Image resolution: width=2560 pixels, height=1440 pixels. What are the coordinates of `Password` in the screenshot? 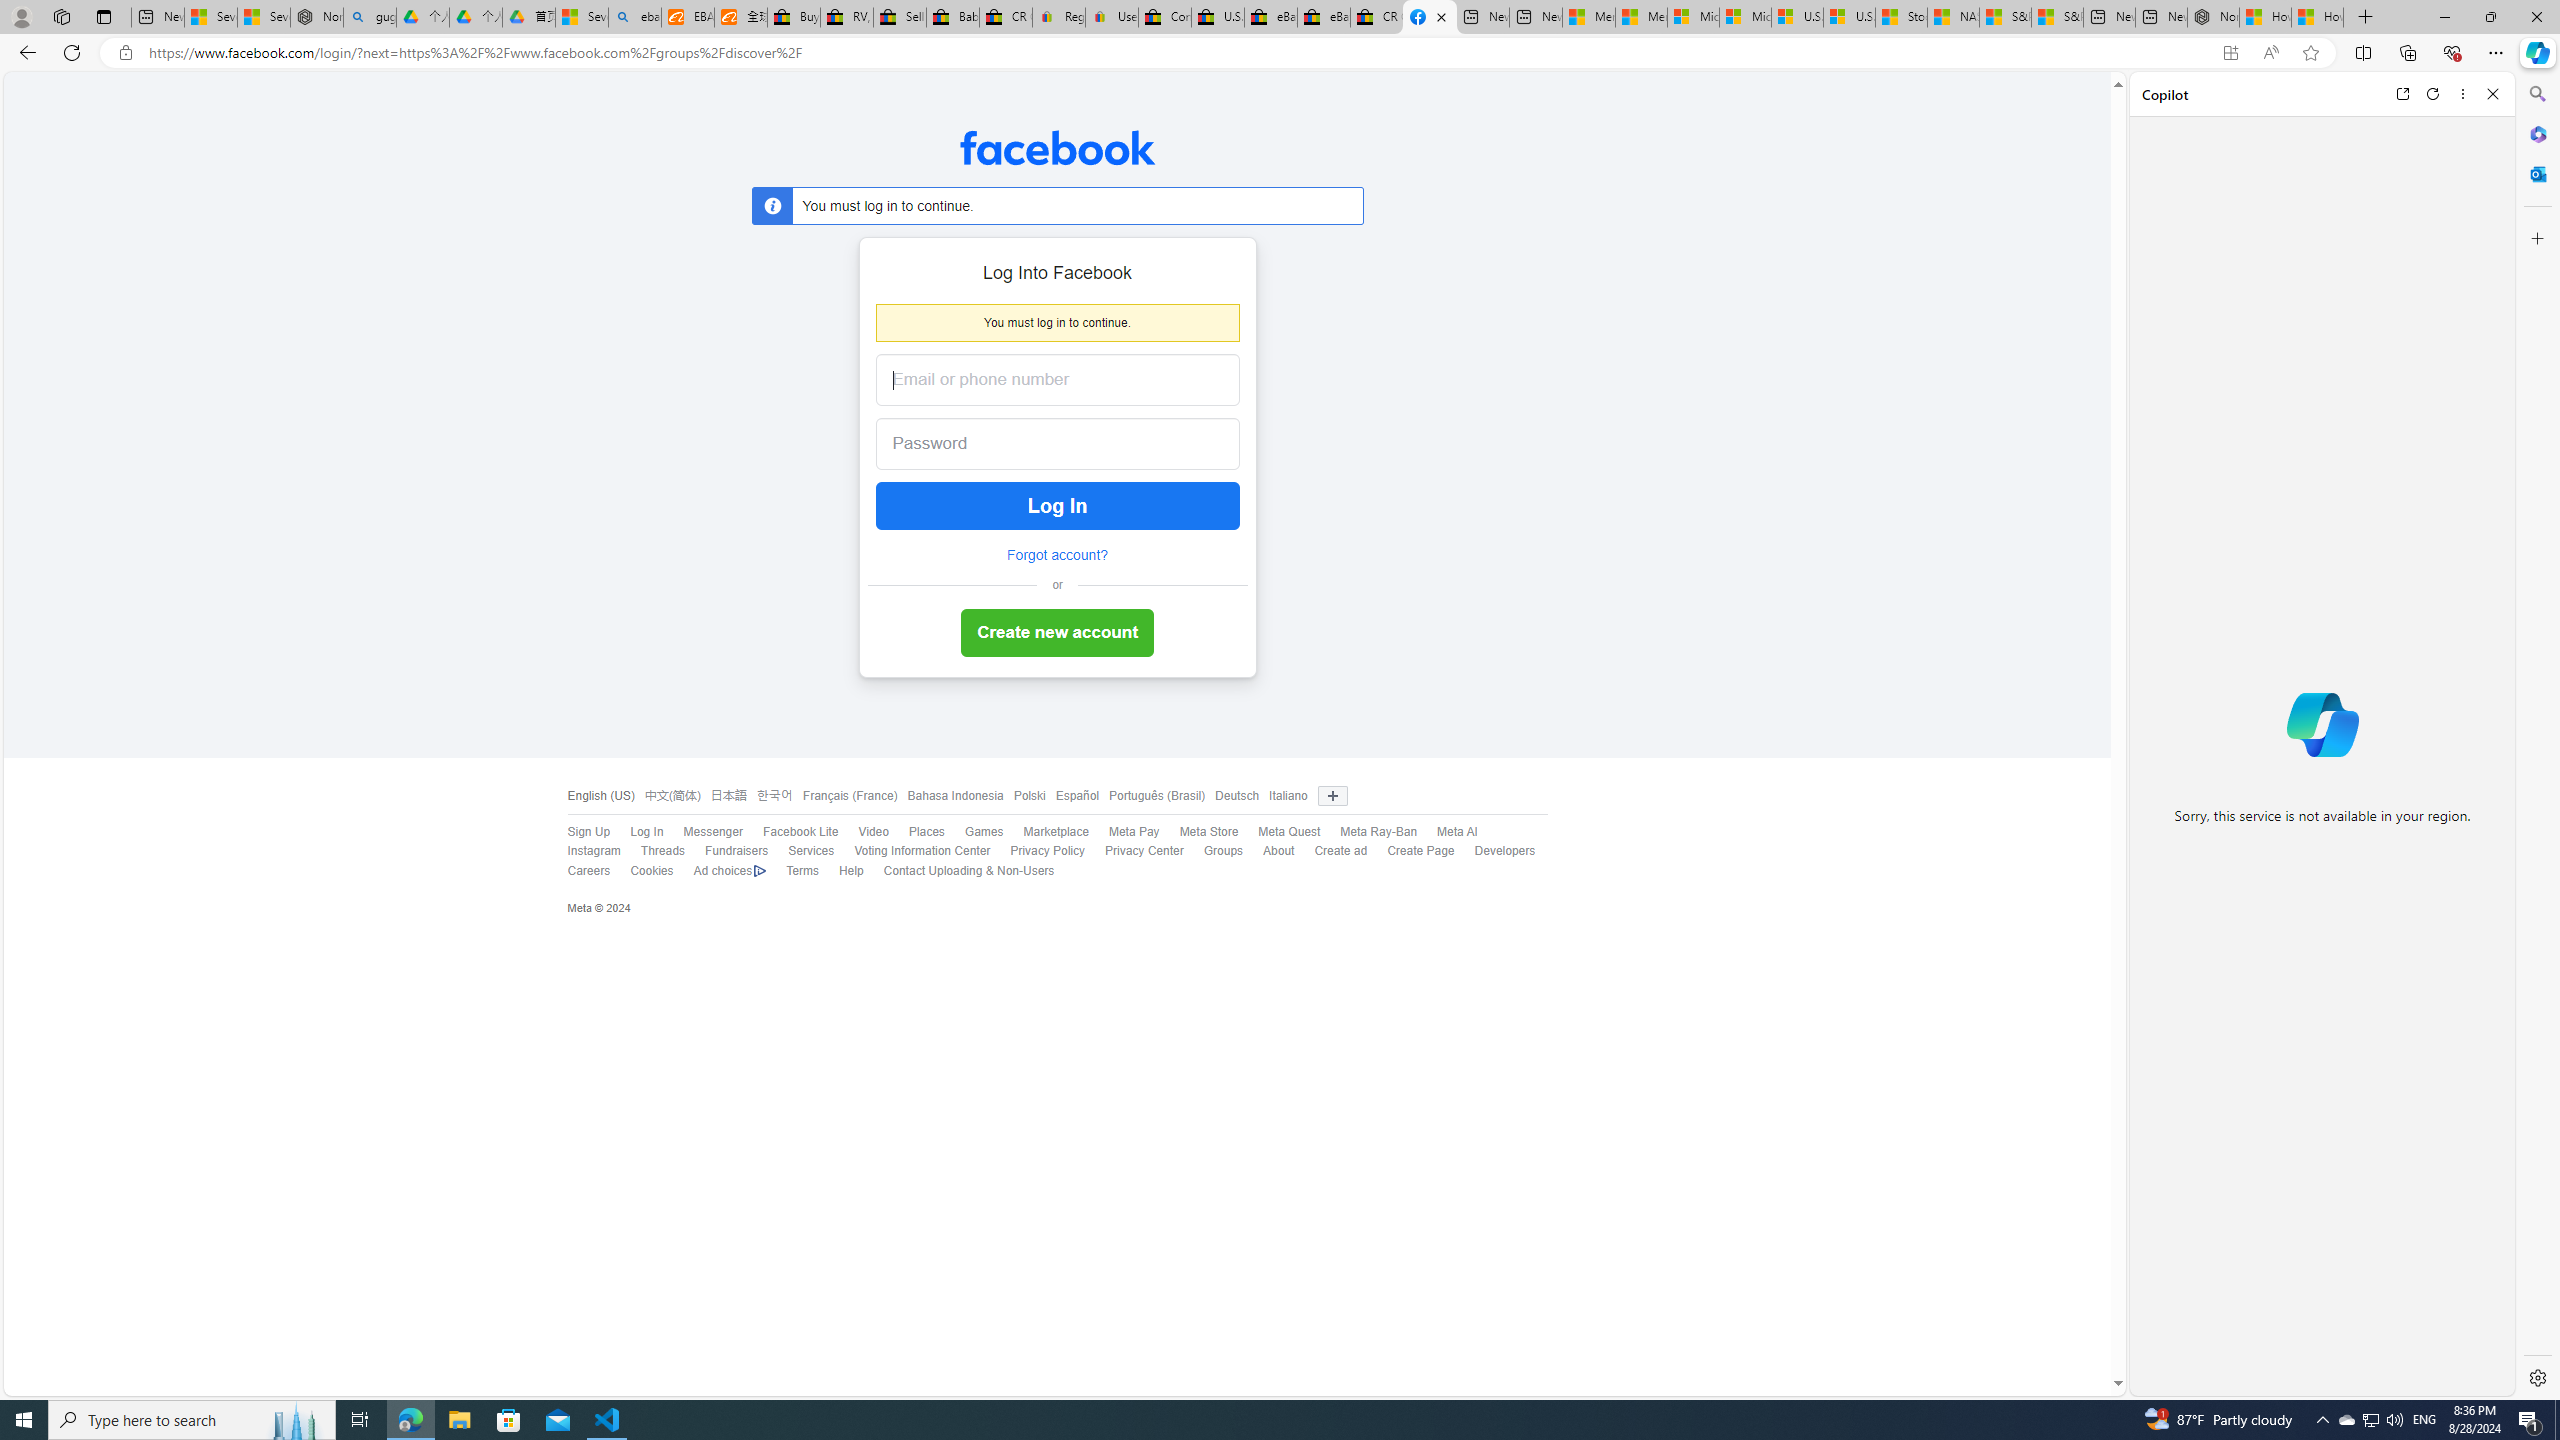 It's located at (1041, 444).